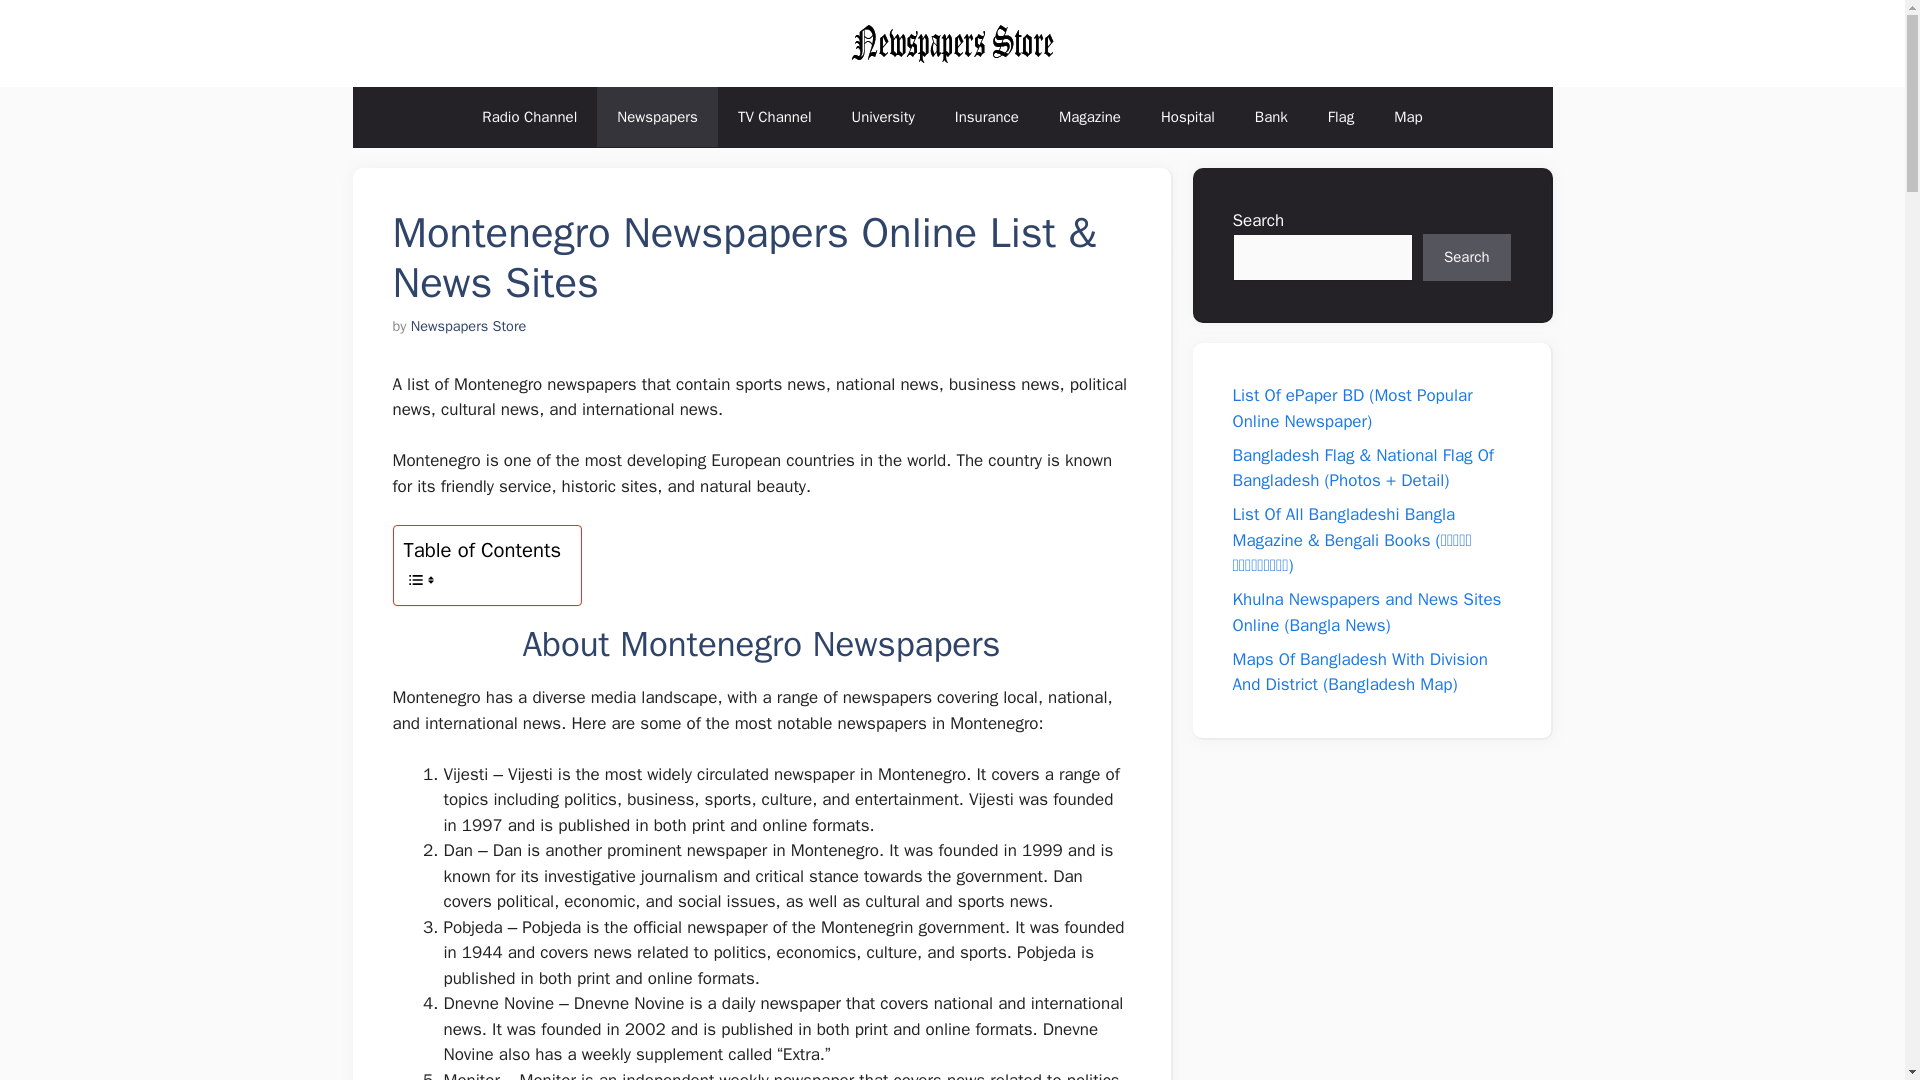 This screenshot has height=1080, width=1920. What do you see at coordinates (658, 116) in the screenshot?
I see `Newspapers` at bounding box center [658, 116].